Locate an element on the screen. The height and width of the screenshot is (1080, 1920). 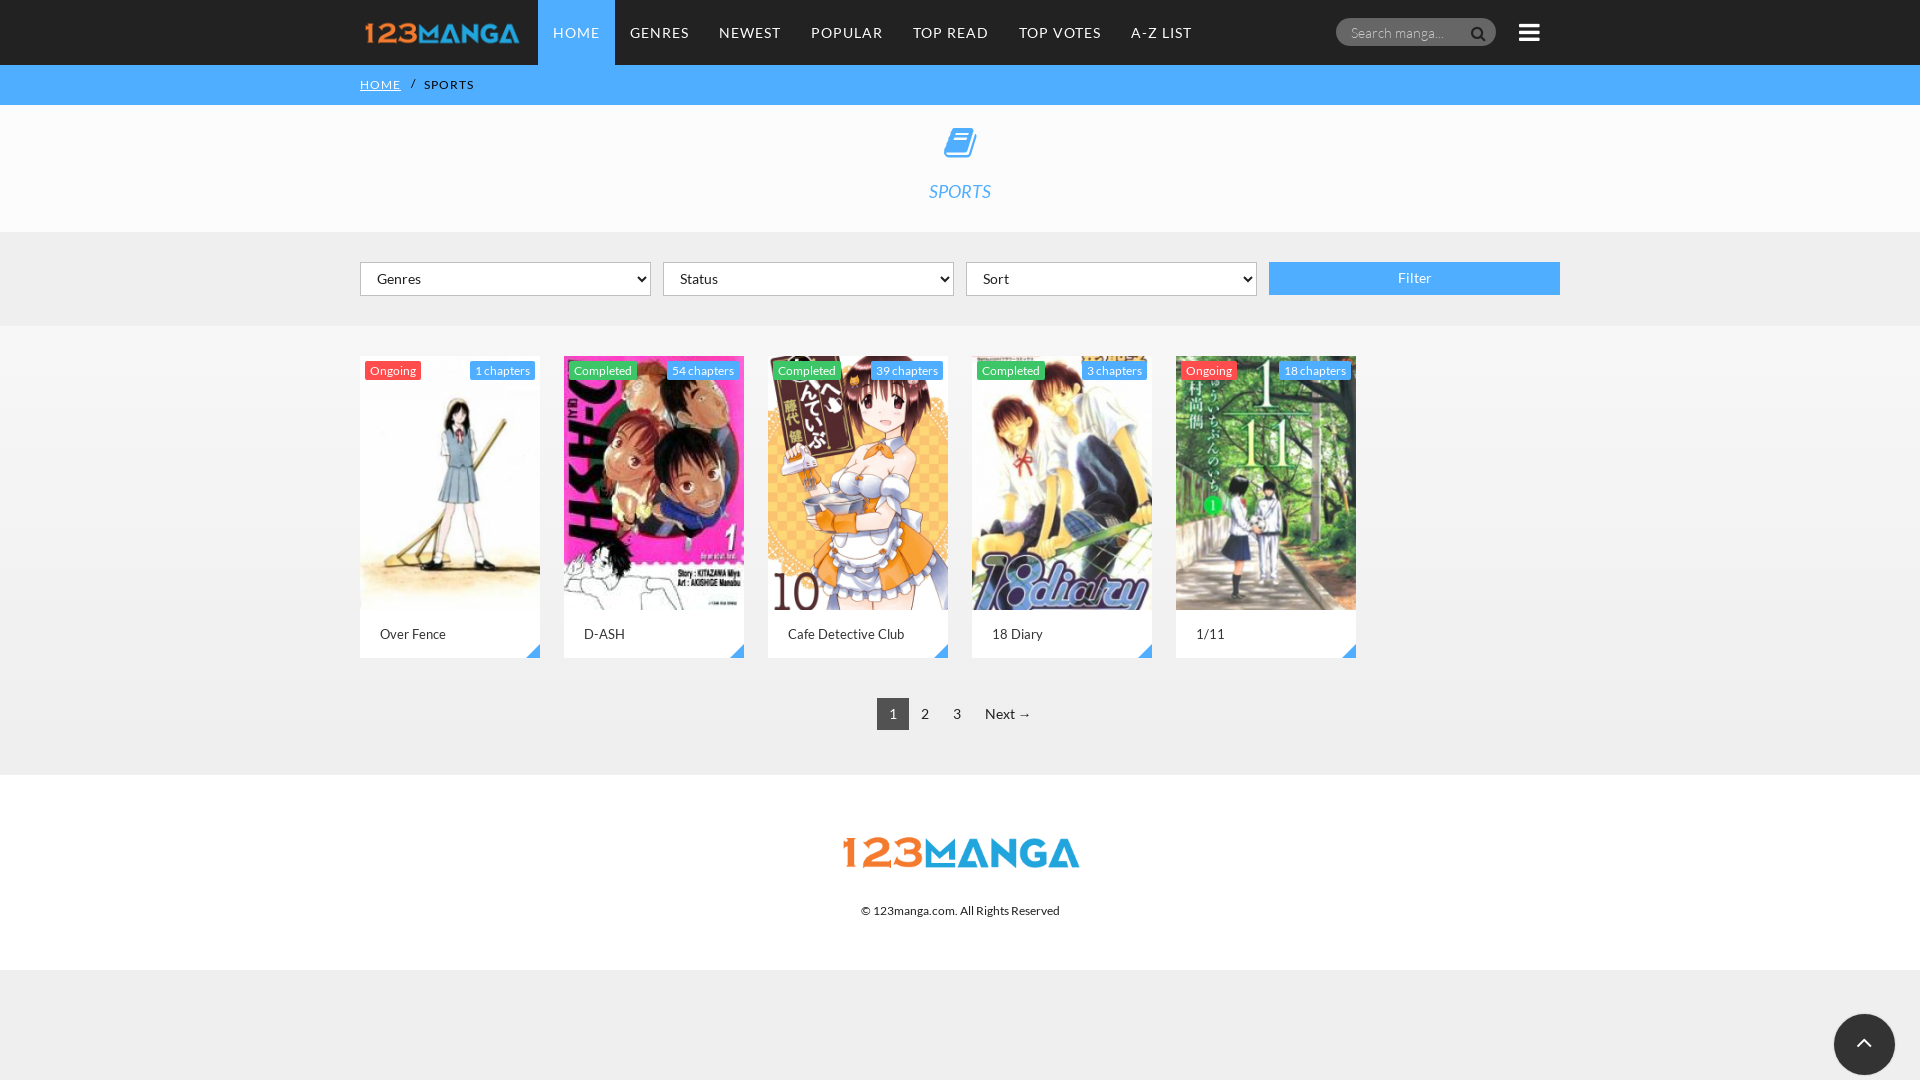
HOME is located at coordinates (576, 32).